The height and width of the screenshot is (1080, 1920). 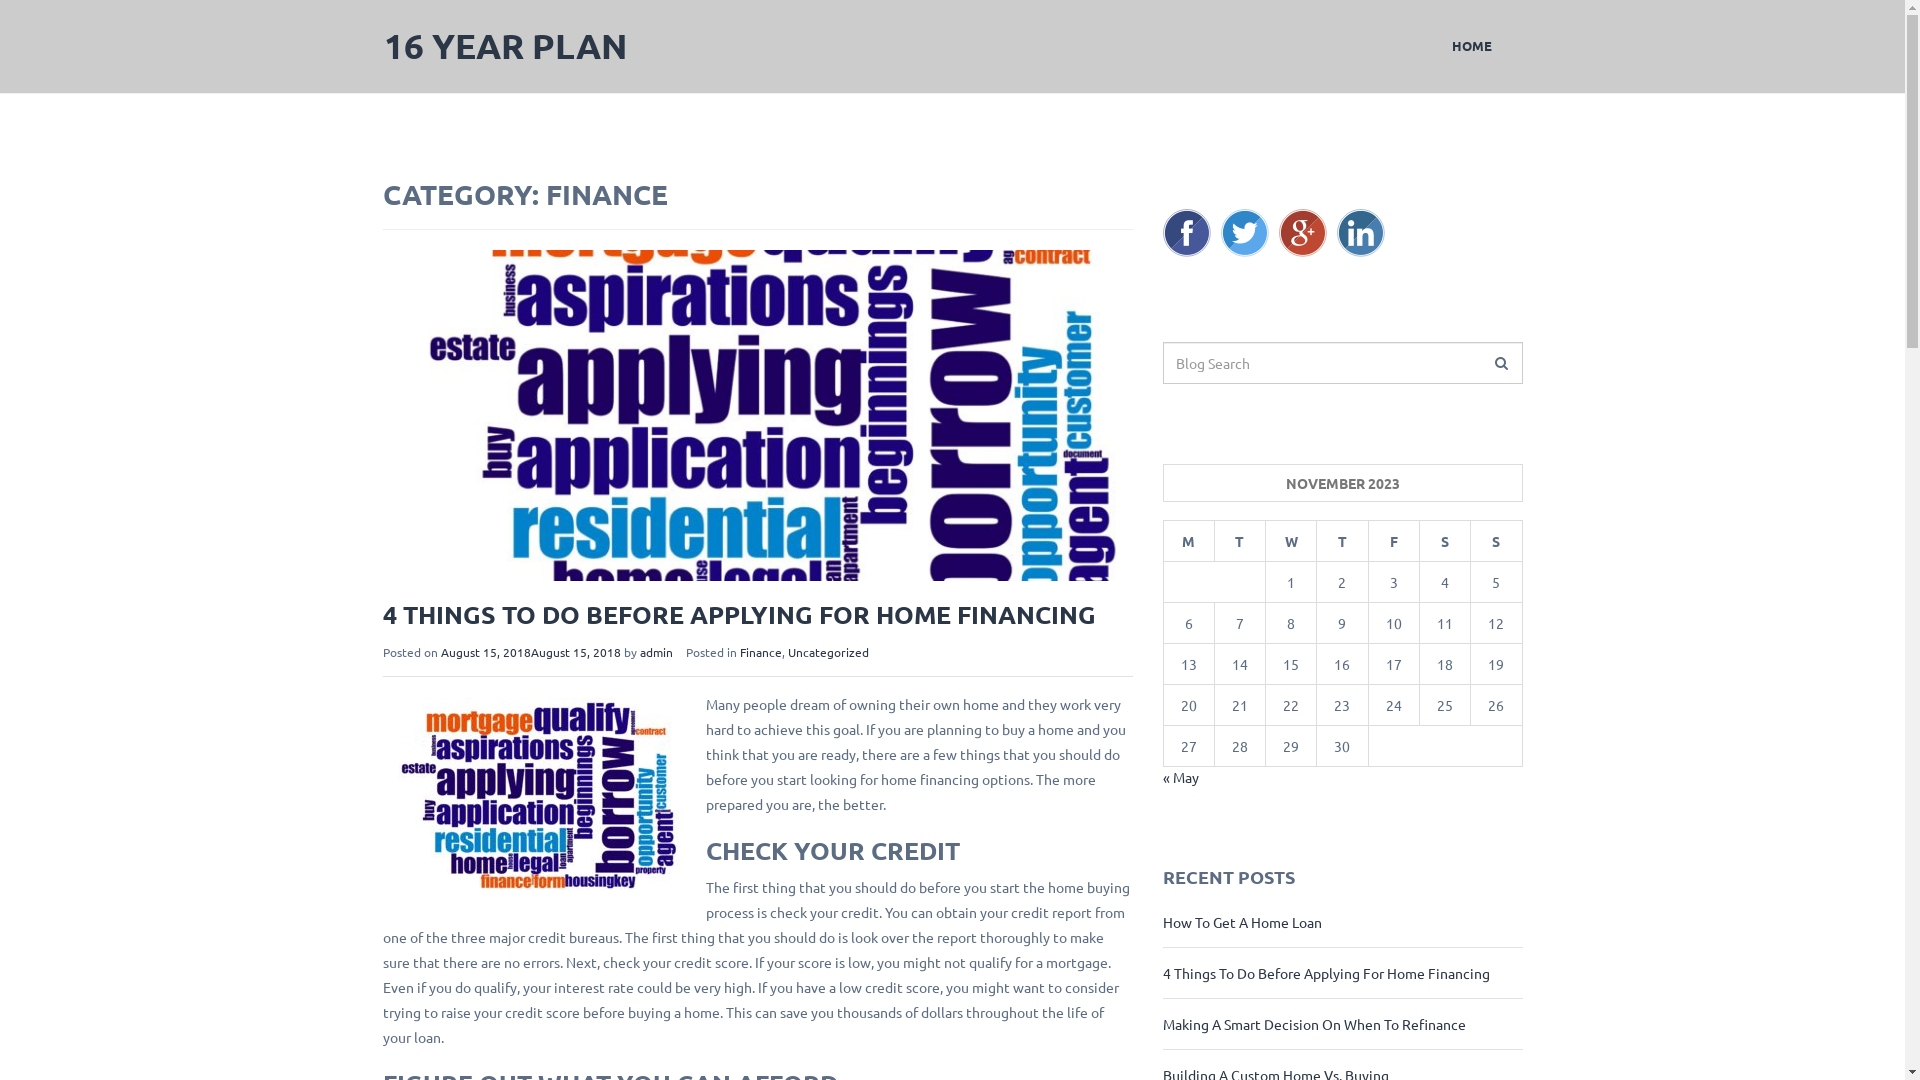 I want to click on HOME, so click(x=1471, y=46).